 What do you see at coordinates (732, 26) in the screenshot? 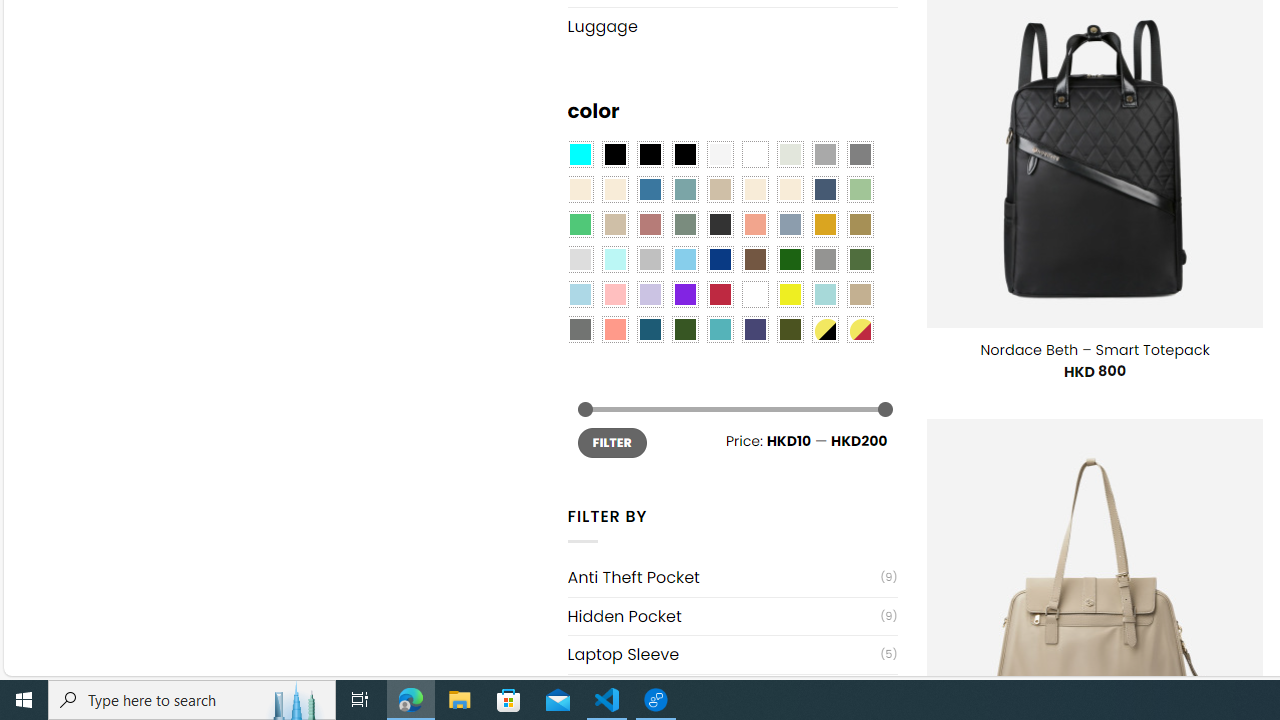
I see `Luggage` at bounding box center [732, 26].